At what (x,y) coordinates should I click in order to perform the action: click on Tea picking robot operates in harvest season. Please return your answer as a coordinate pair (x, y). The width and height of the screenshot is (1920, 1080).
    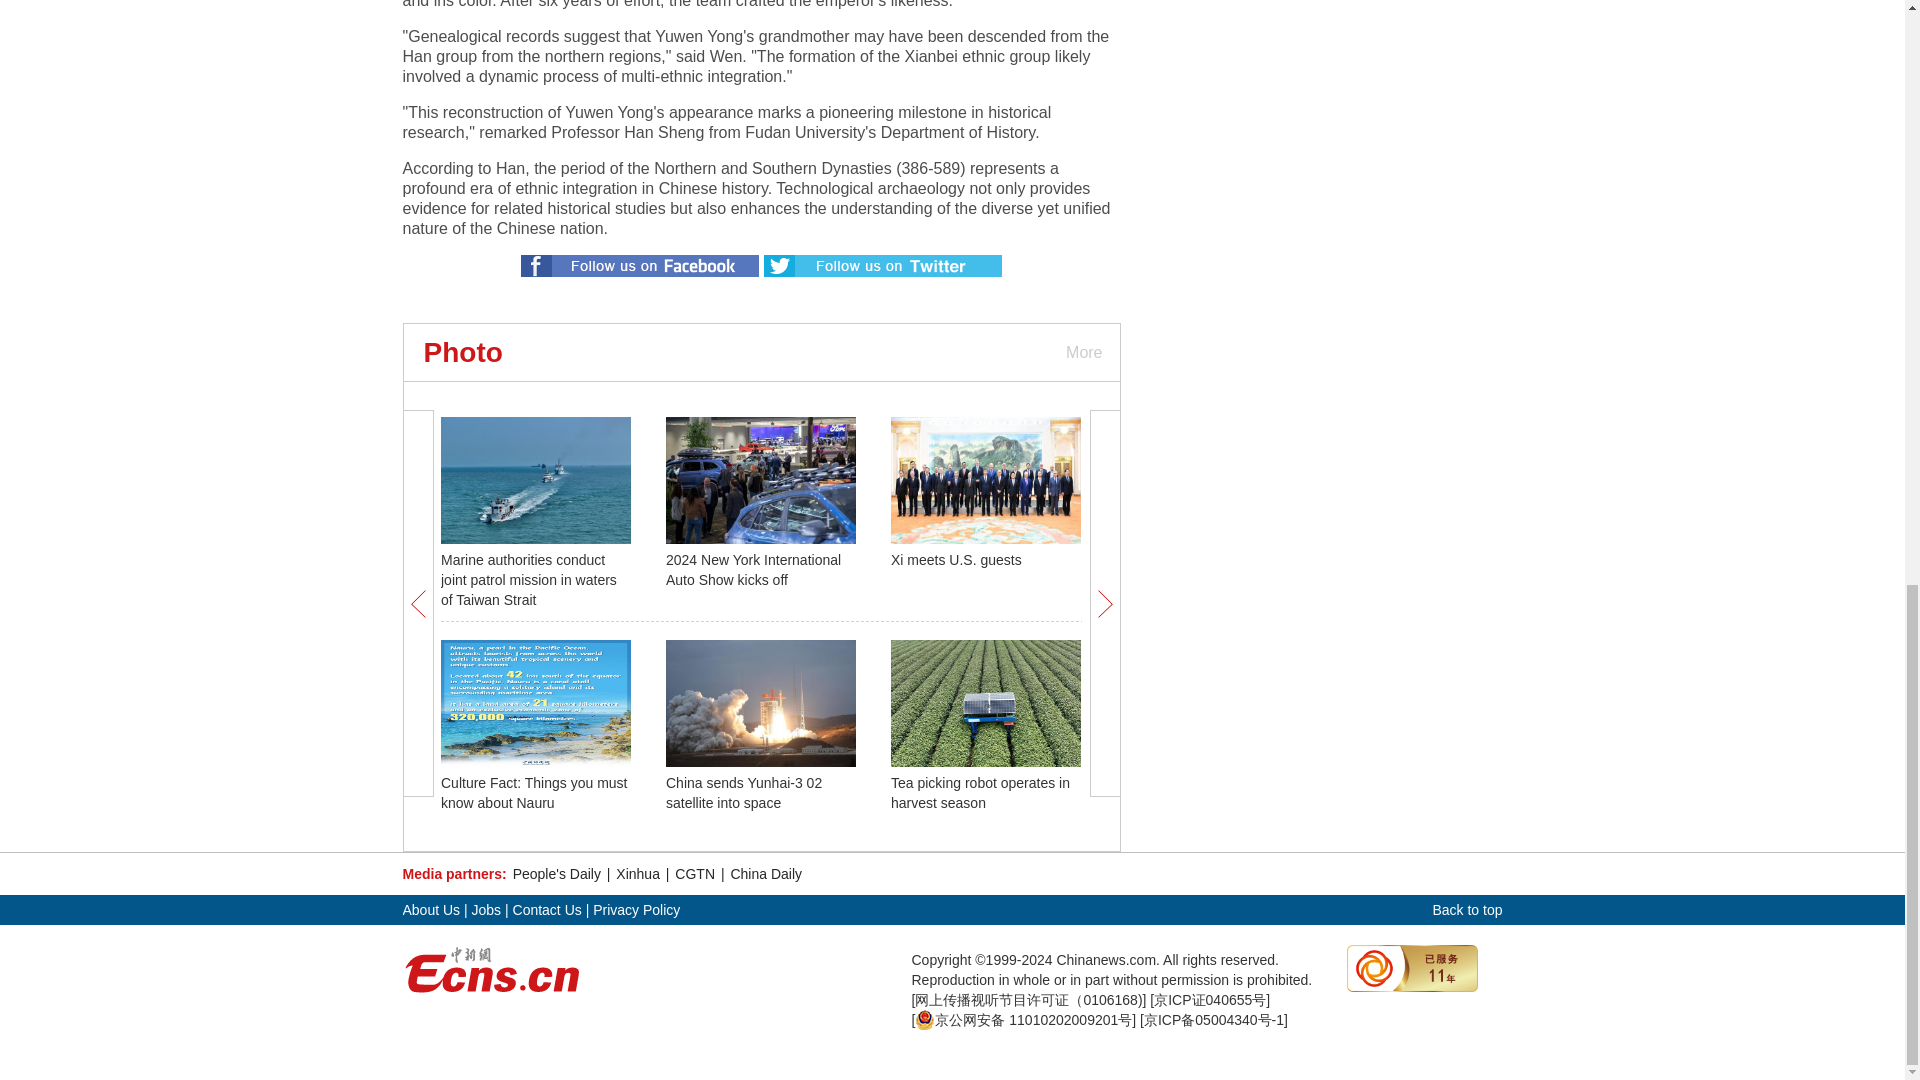
    Looking at the image, I should click on (980, 793).